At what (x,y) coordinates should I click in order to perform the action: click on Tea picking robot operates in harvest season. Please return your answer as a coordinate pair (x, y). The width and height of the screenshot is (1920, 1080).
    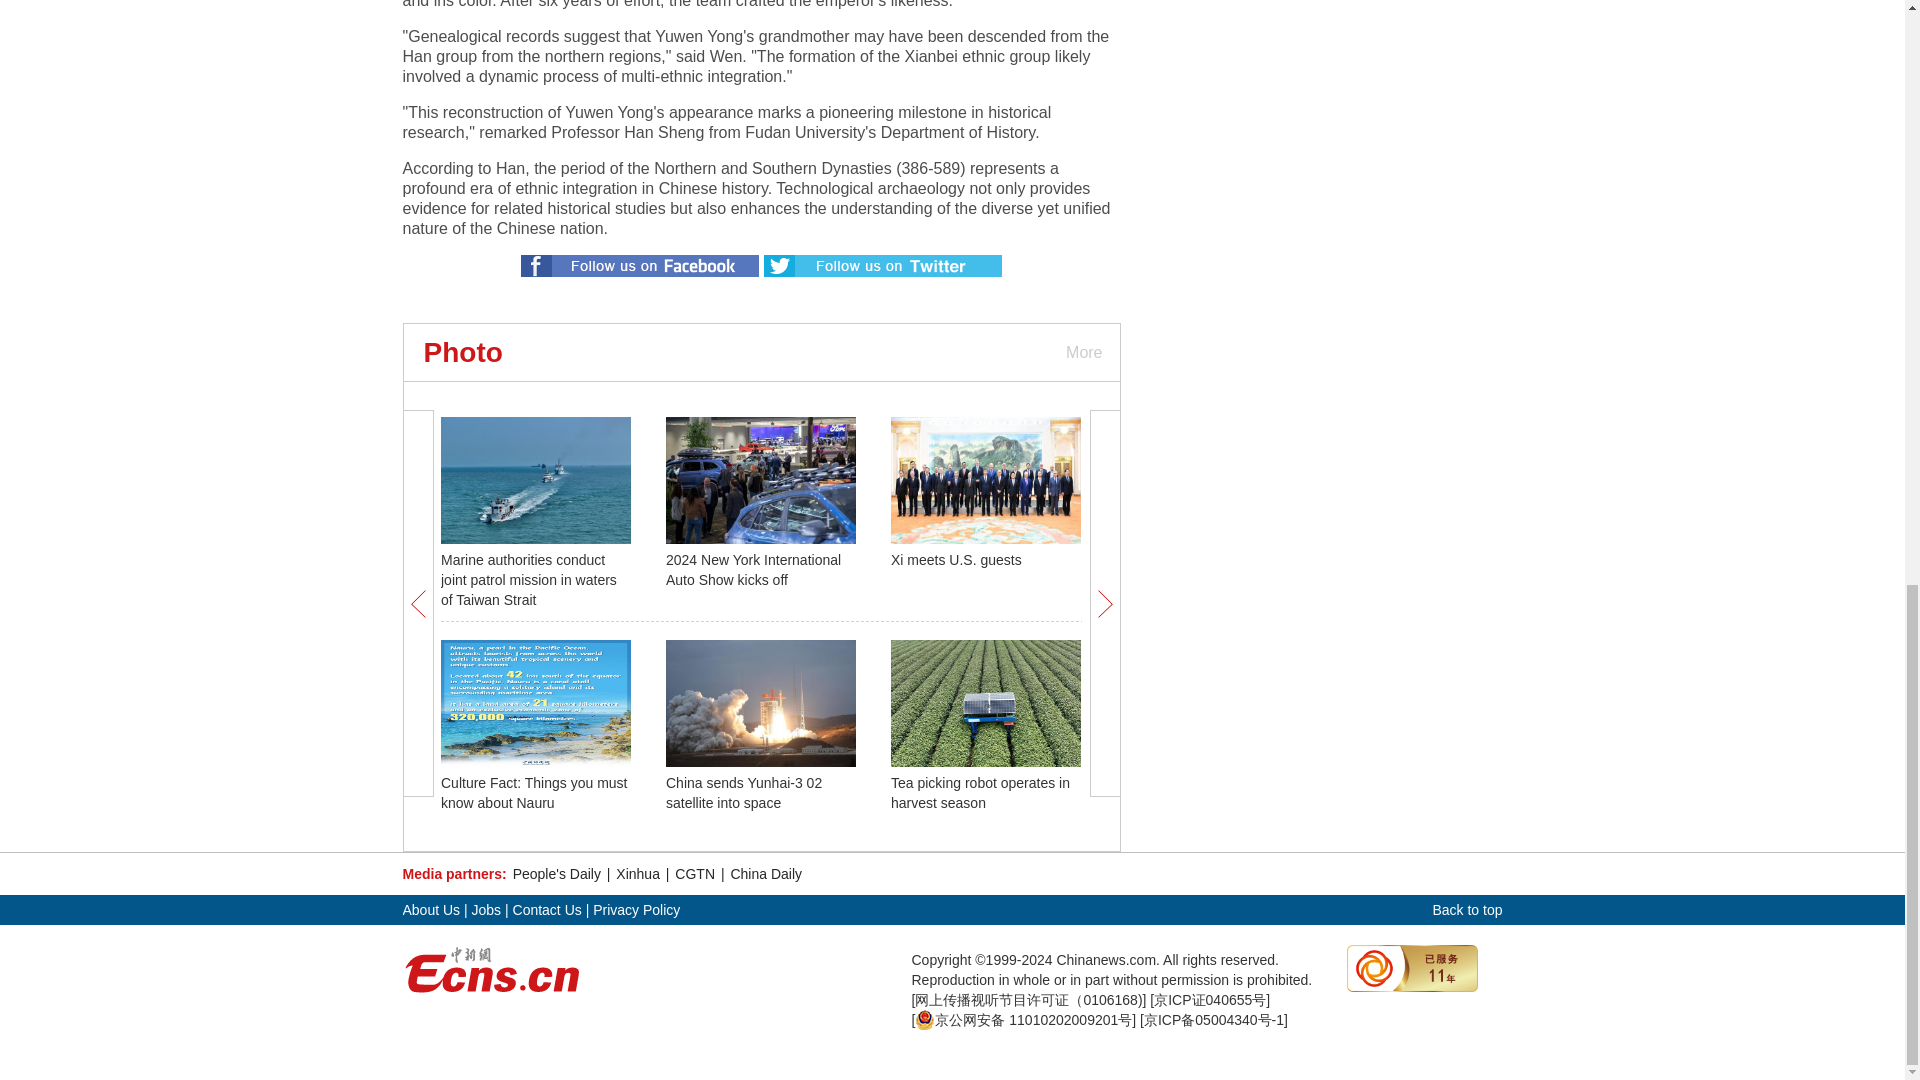
    Looking at the image, I should click on (980, 793).